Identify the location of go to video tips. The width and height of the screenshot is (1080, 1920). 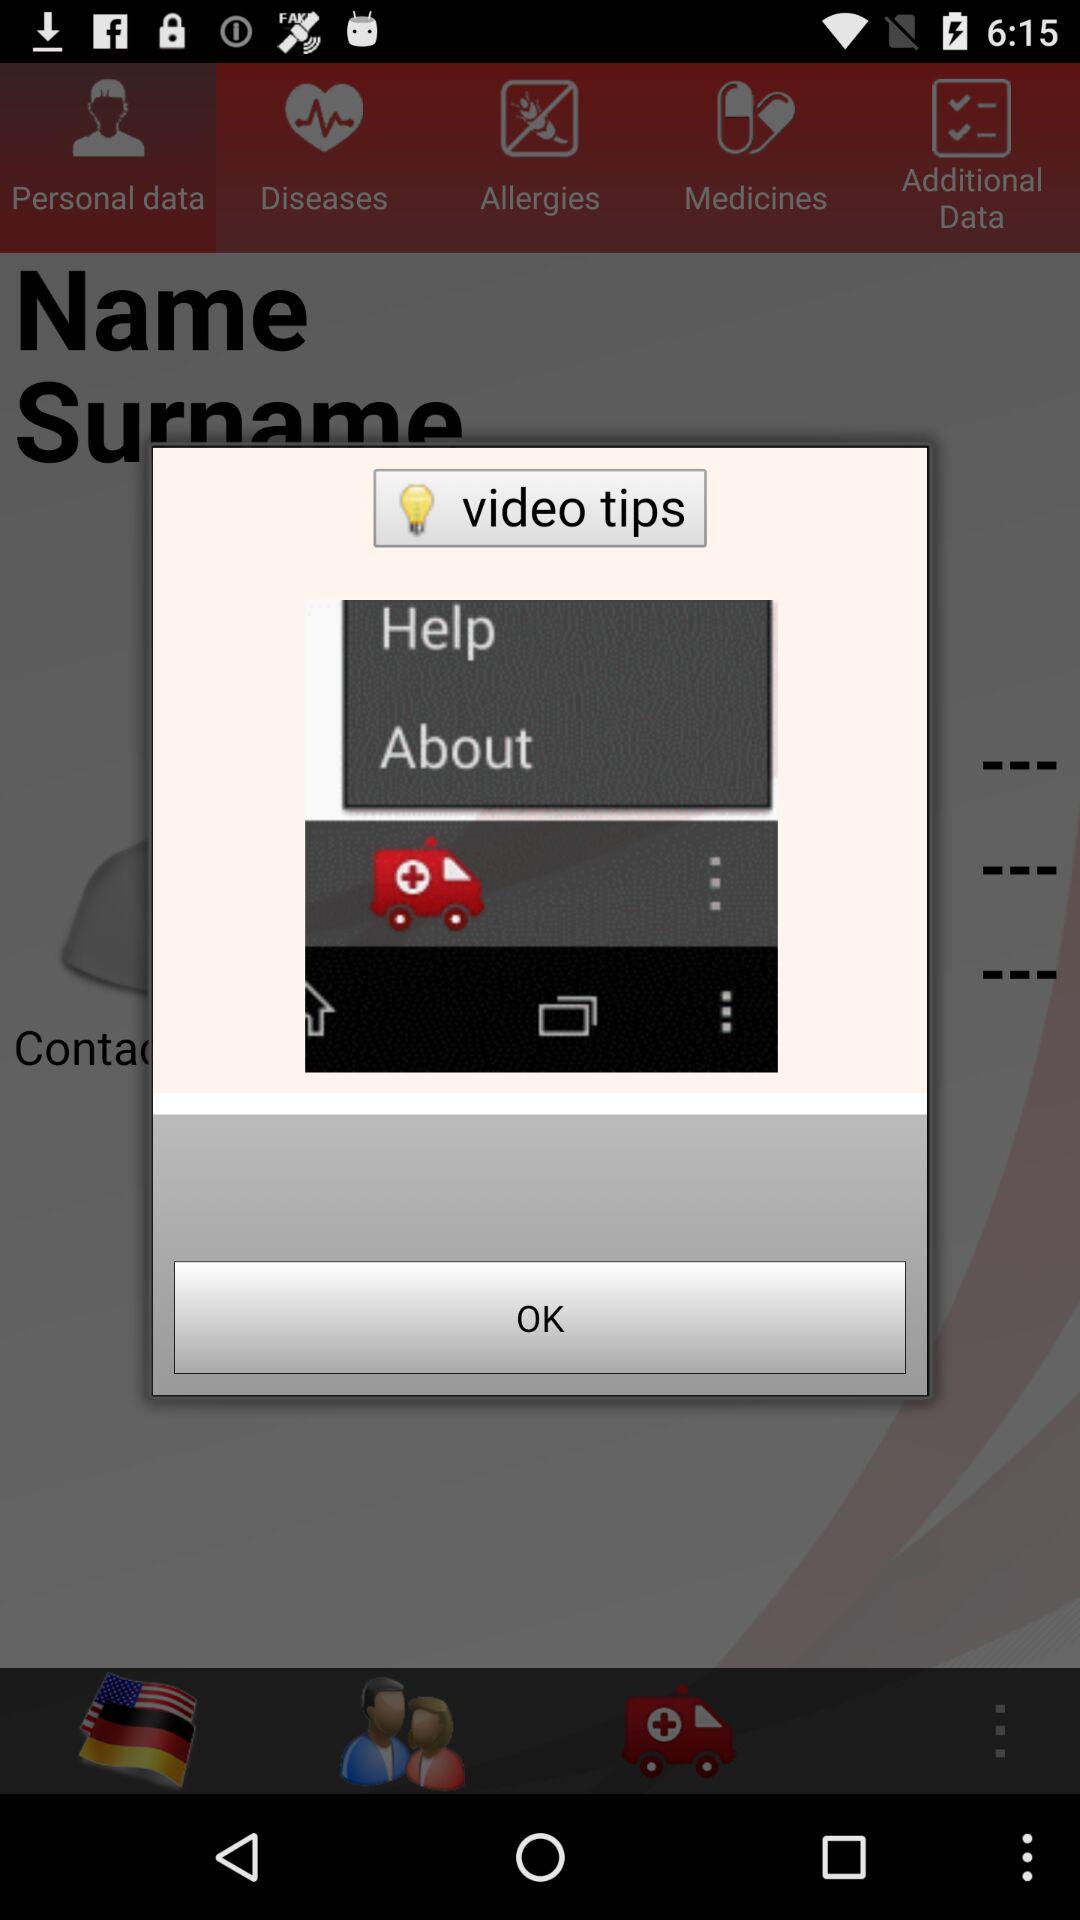
(540, 770).